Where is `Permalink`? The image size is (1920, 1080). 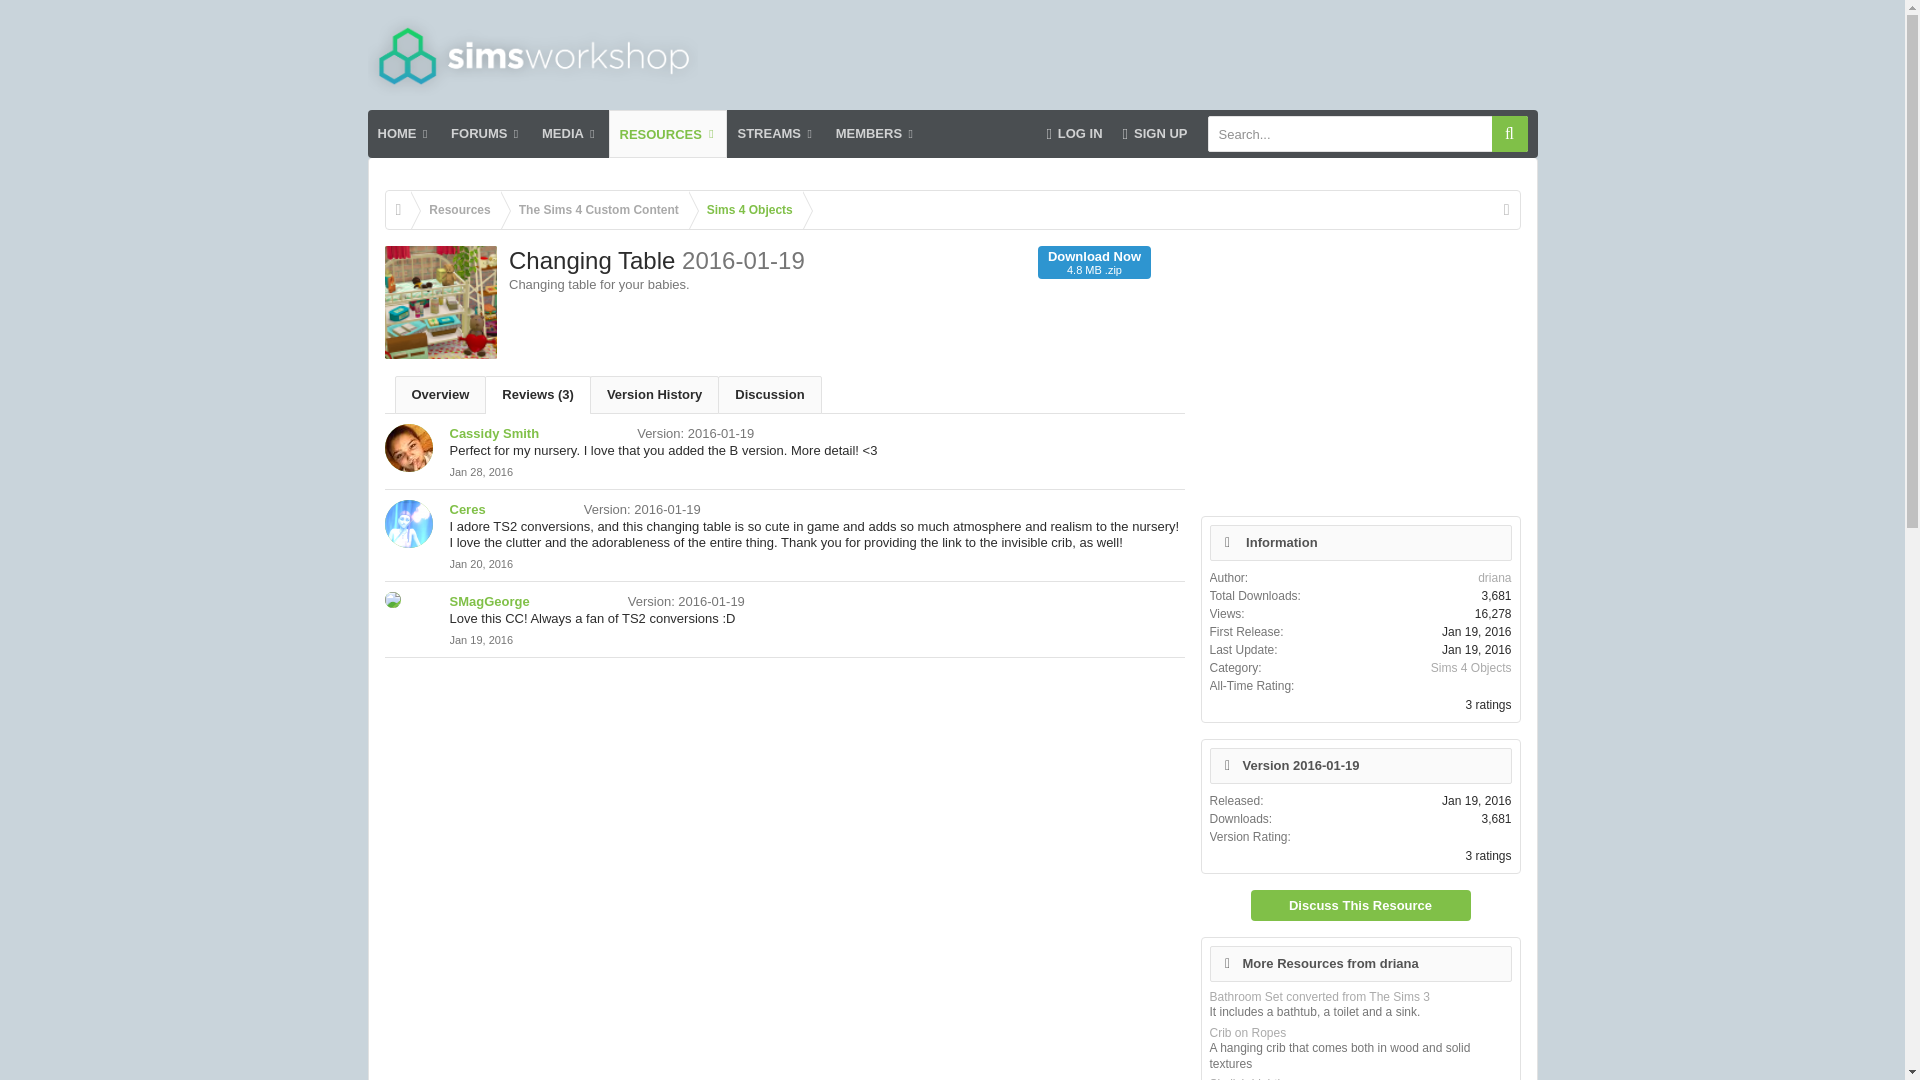
Permalink is located at coordinates (482, 564).